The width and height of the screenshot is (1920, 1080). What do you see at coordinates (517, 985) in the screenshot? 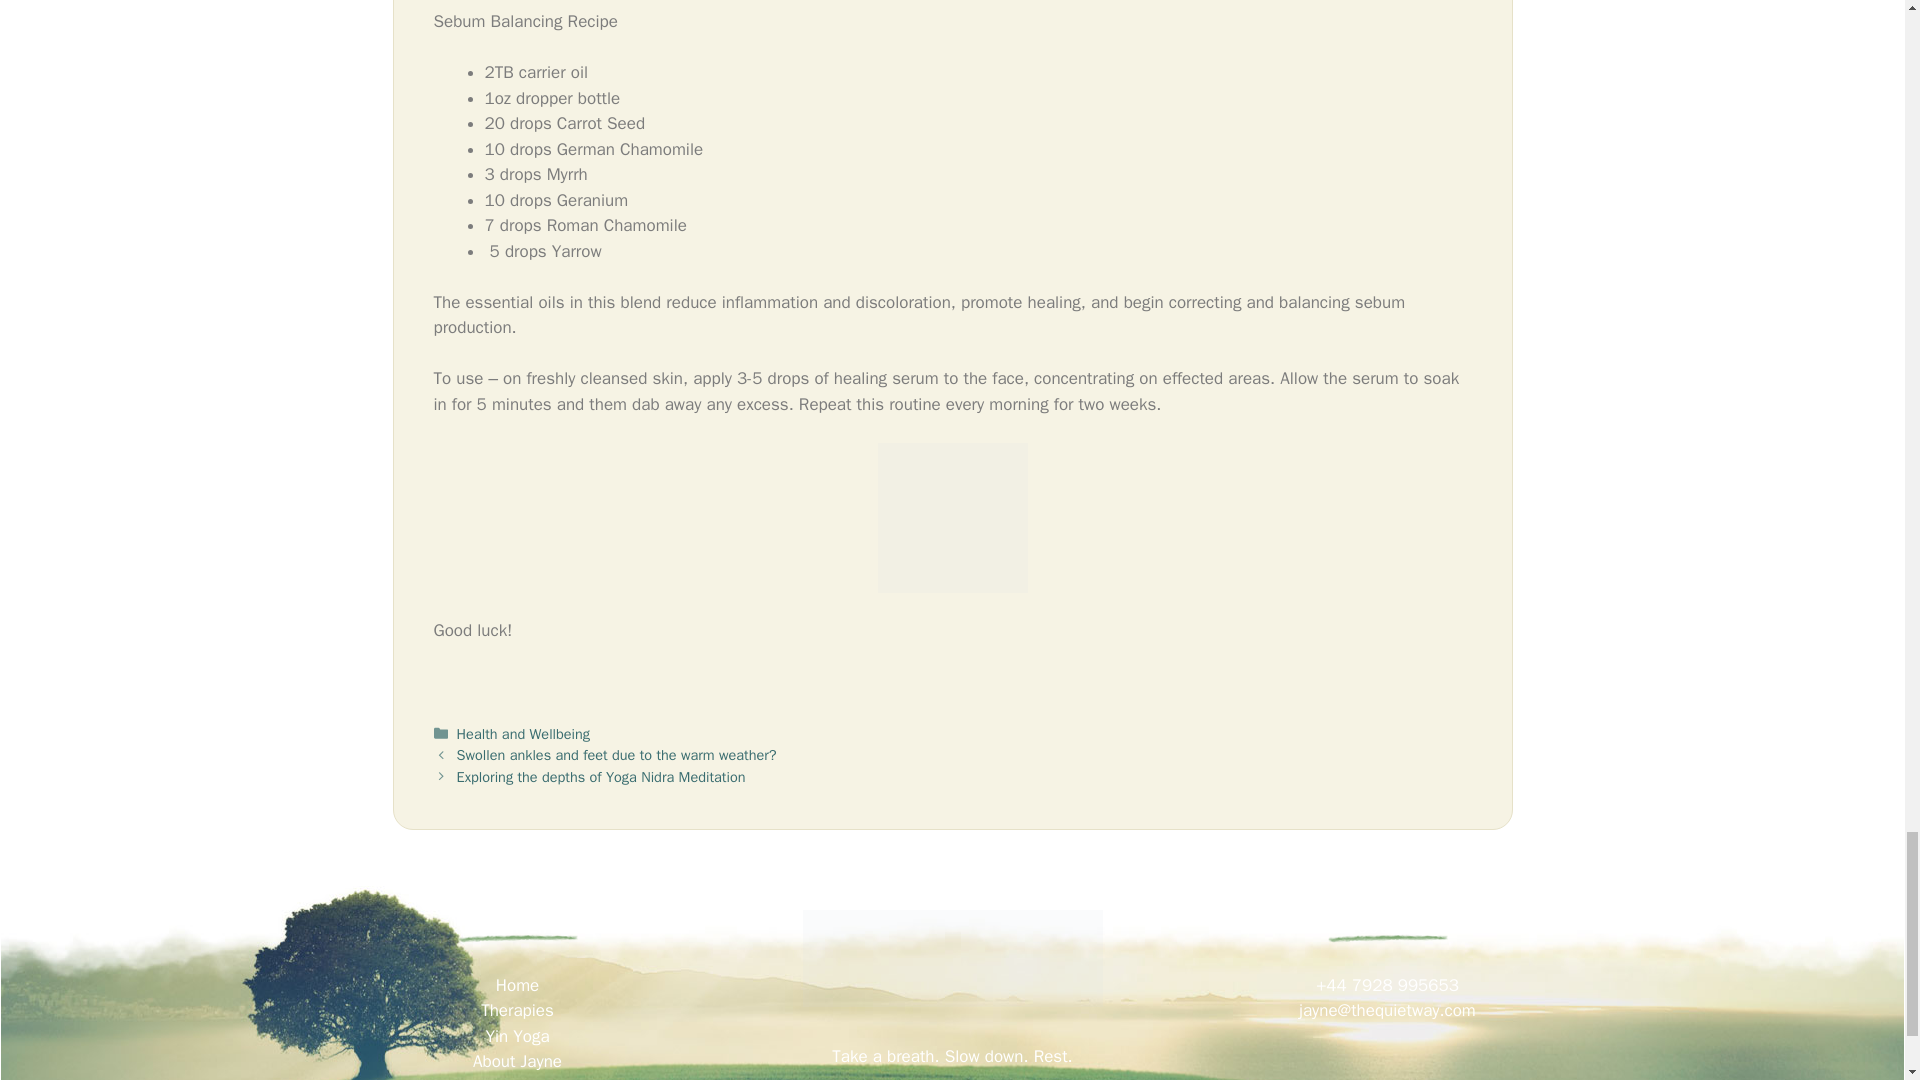
I see `Home` at bounding box center [517, 985].